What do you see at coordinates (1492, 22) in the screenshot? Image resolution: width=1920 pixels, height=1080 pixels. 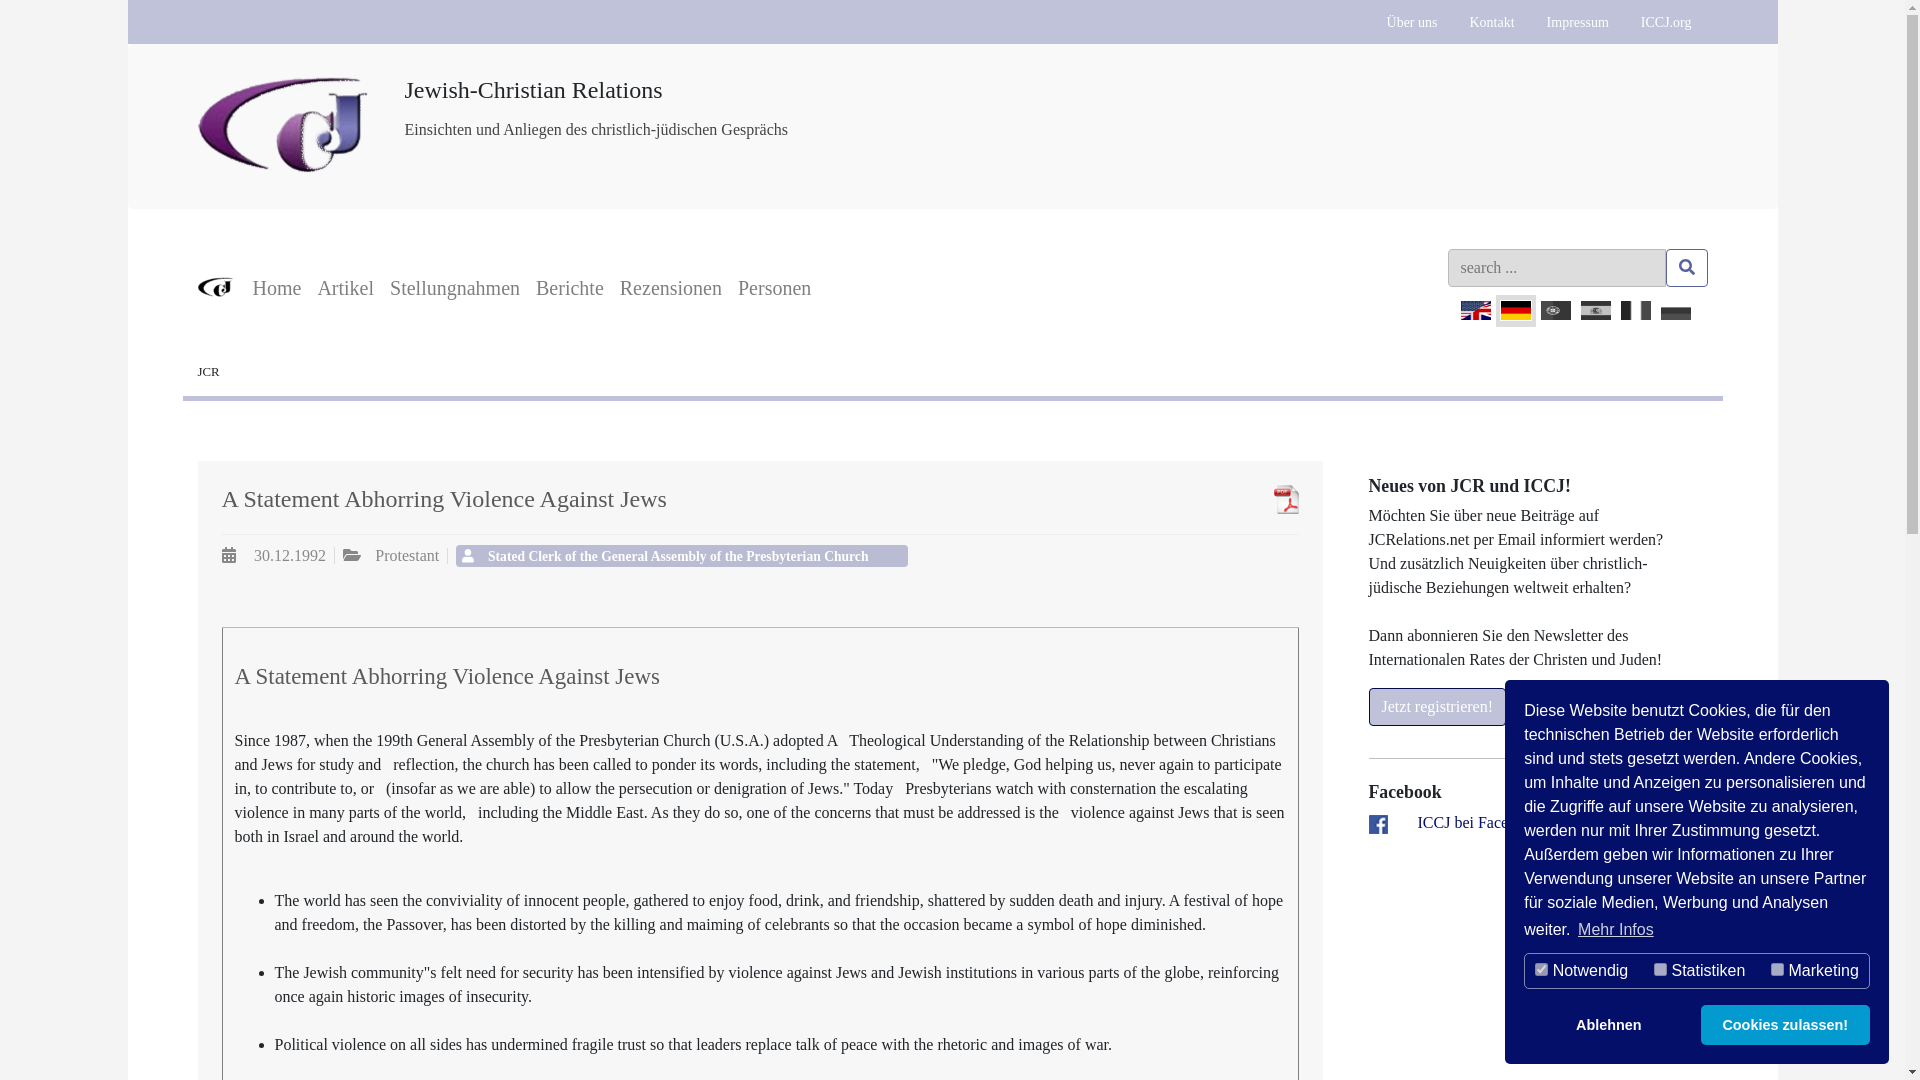 I see `Kontakt` at bounding box center [1492, 22].